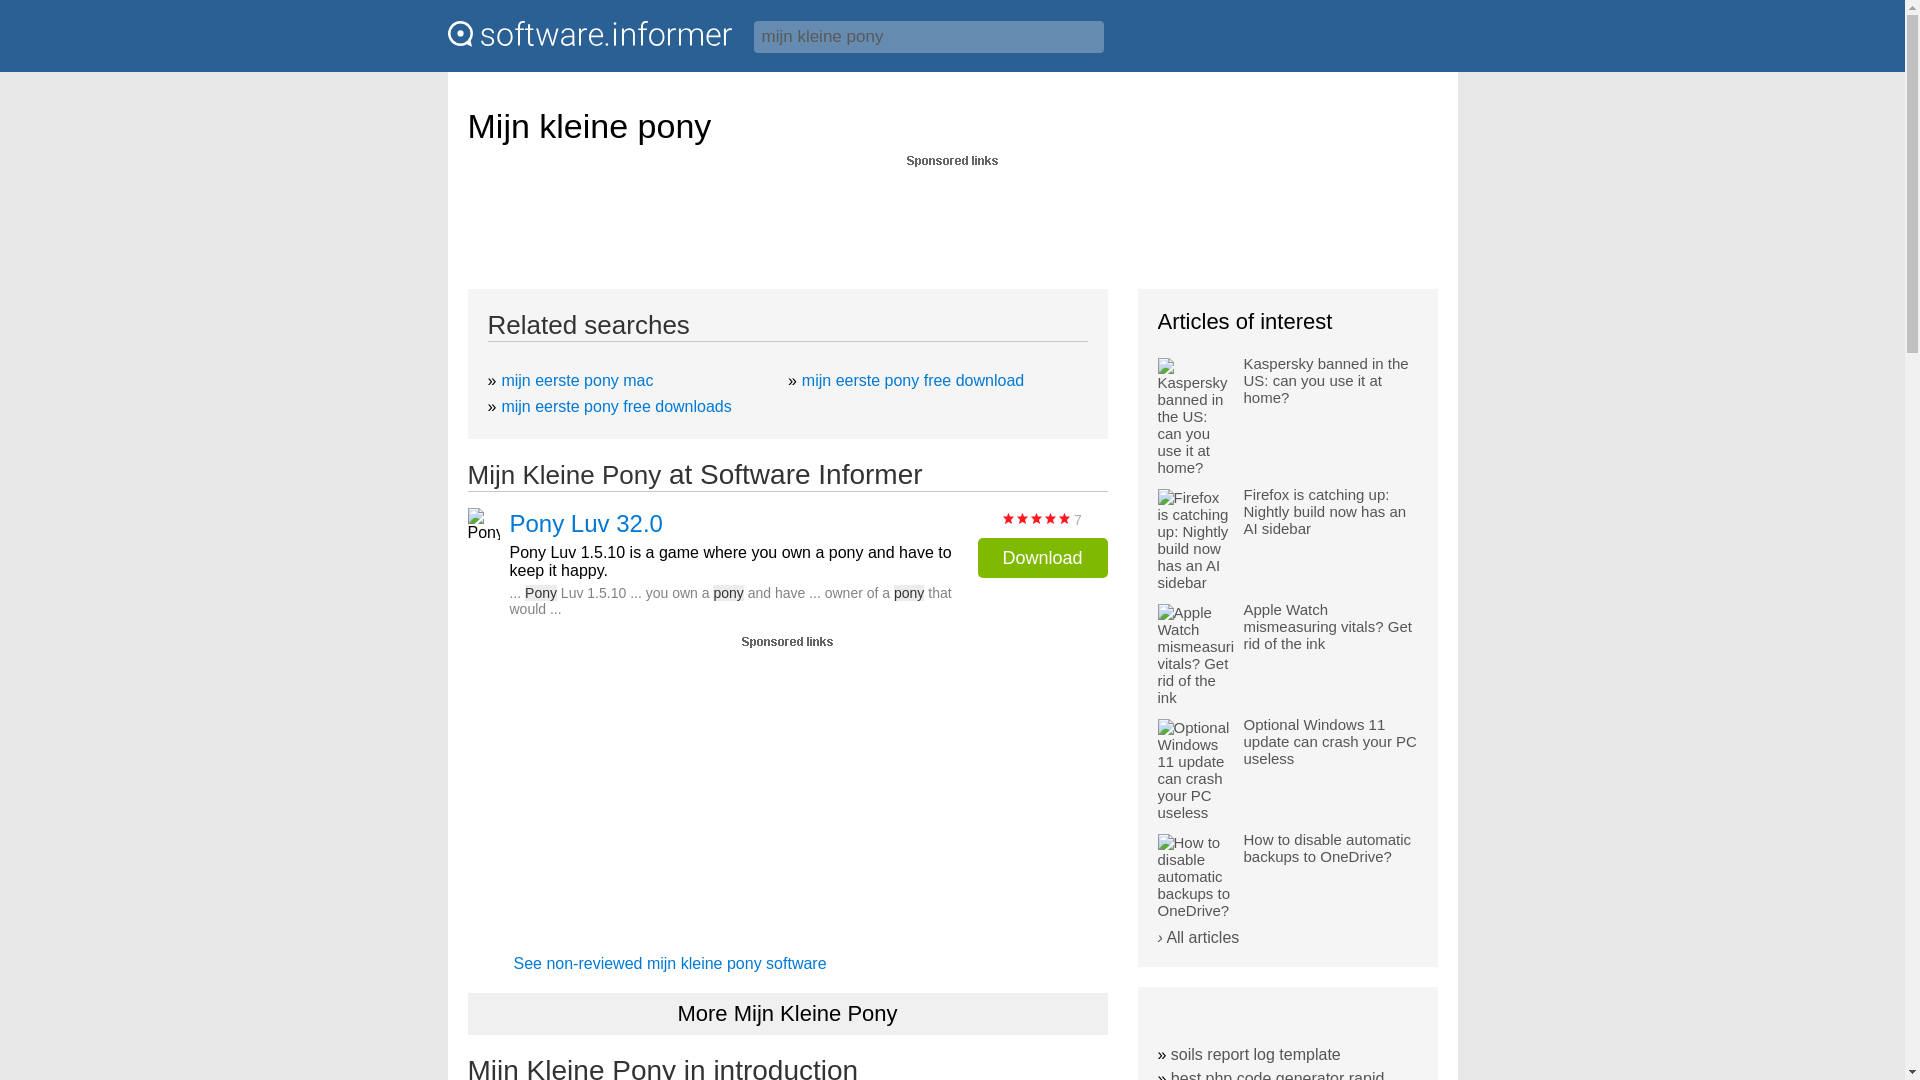 This screenshot has height=1080, width=1920. I want to click on Pony Luv 32.0, so click(586, 524).